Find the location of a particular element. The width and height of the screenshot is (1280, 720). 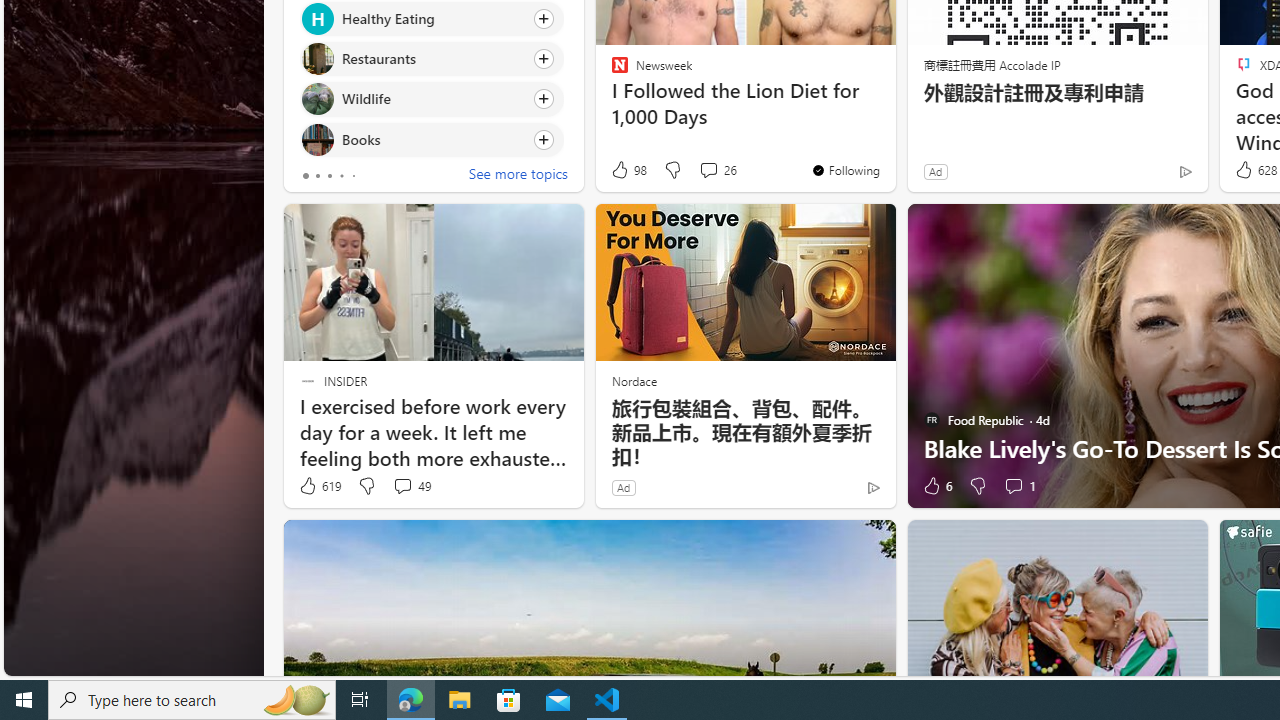

Click to follow topic Restaurants is located at coordinates (432, 59).